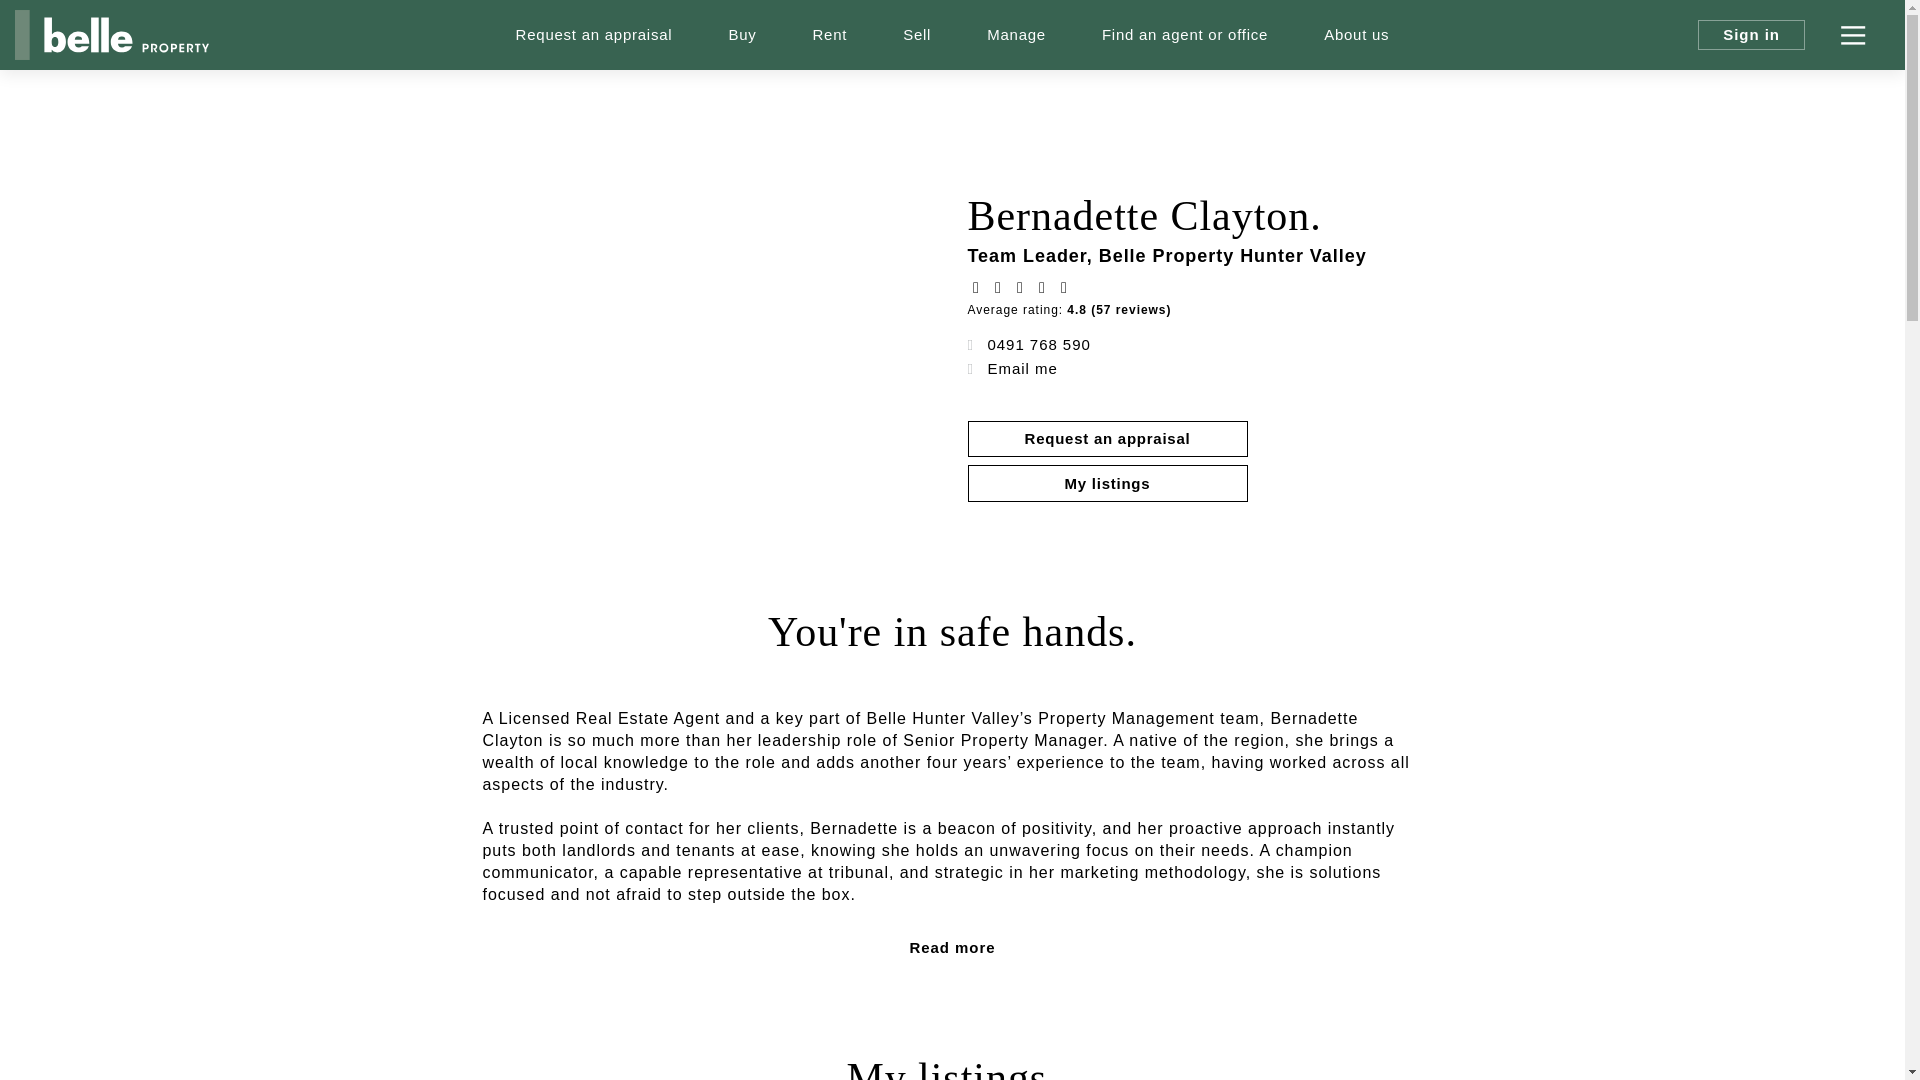 The width and height of the screenshot is (1920, 1080). Describe the element at coordinates (1185, 35) in the screenshot. I see `Find an agent or office` at that location.